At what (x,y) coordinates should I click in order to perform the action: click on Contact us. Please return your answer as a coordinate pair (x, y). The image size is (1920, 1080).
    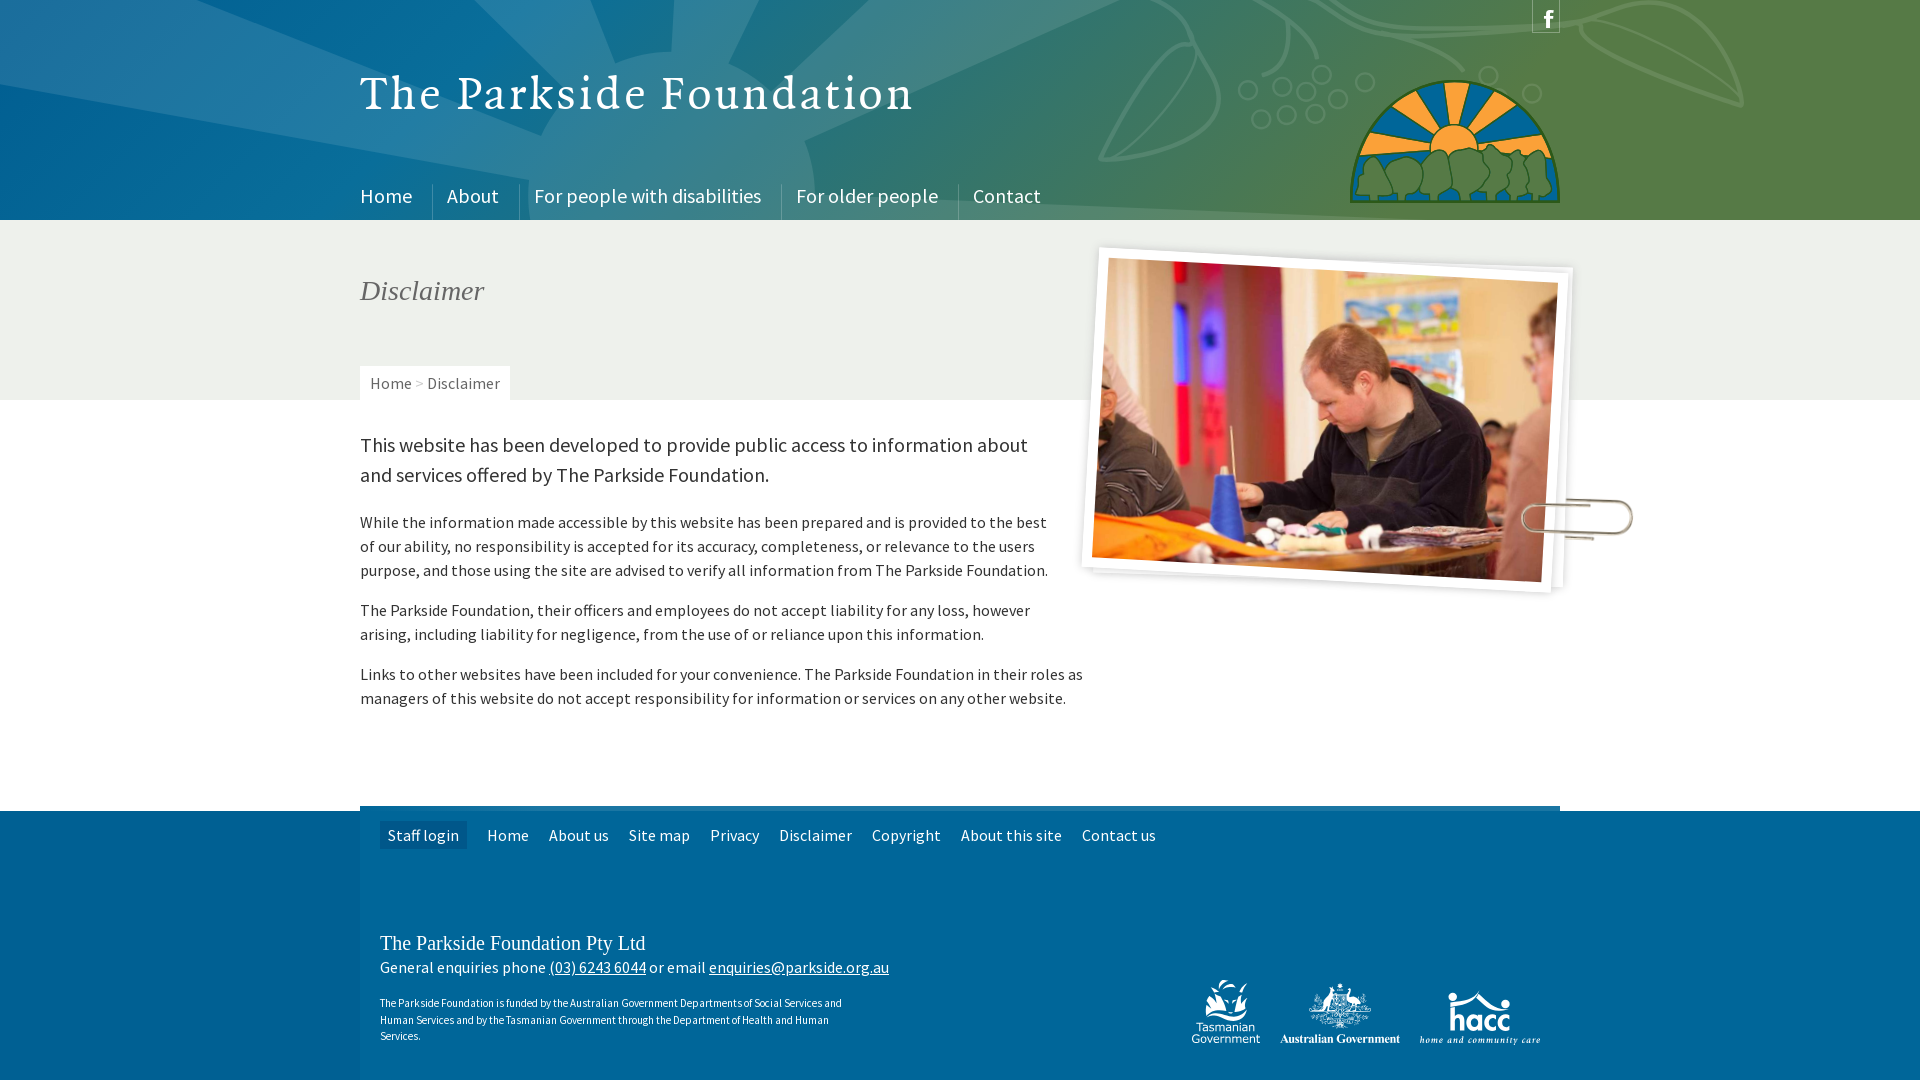
    Looking at the image, I should click on (1119, 835).